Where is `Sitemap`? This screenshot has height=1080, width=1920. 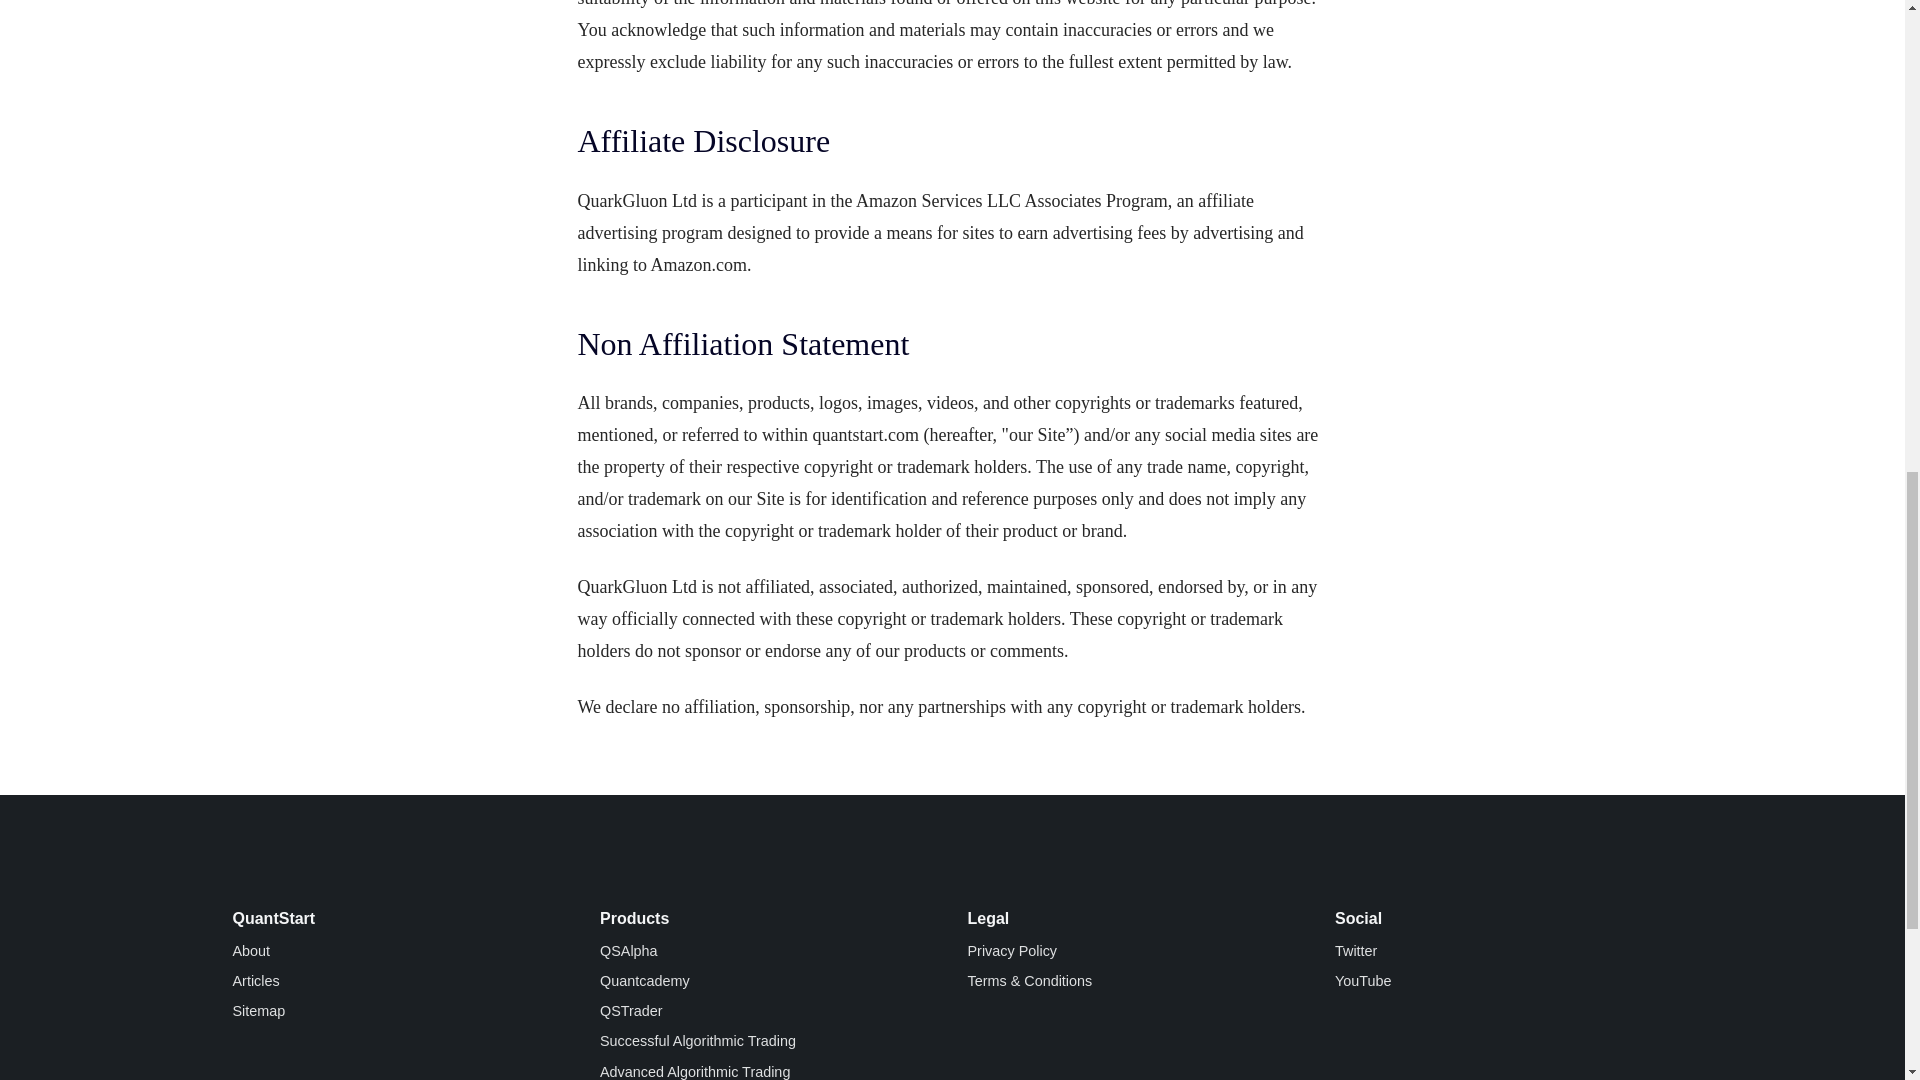 Sitemap is located at coordinates (258, 1011).